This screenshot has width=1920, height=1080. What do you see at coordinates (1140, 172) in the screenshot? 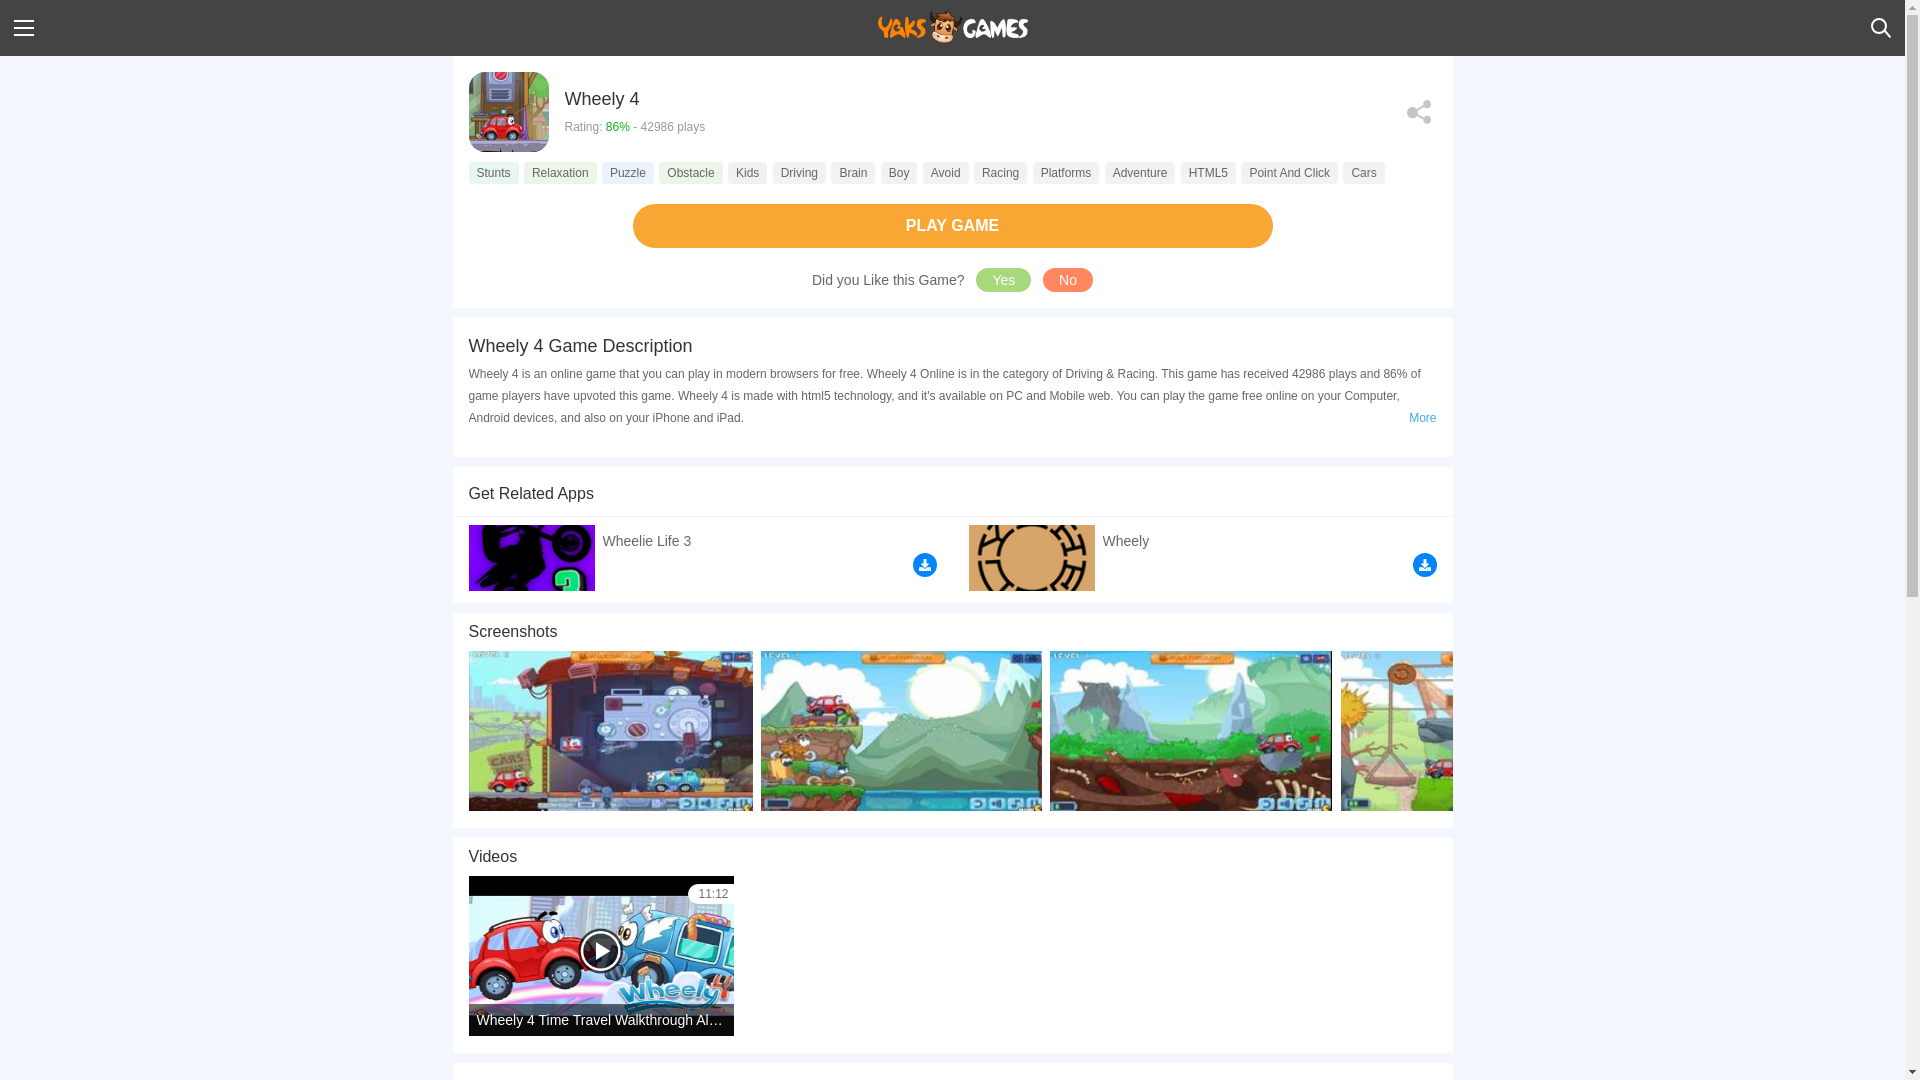
I see `Adventure online games` at bounding box center [1140, 172].